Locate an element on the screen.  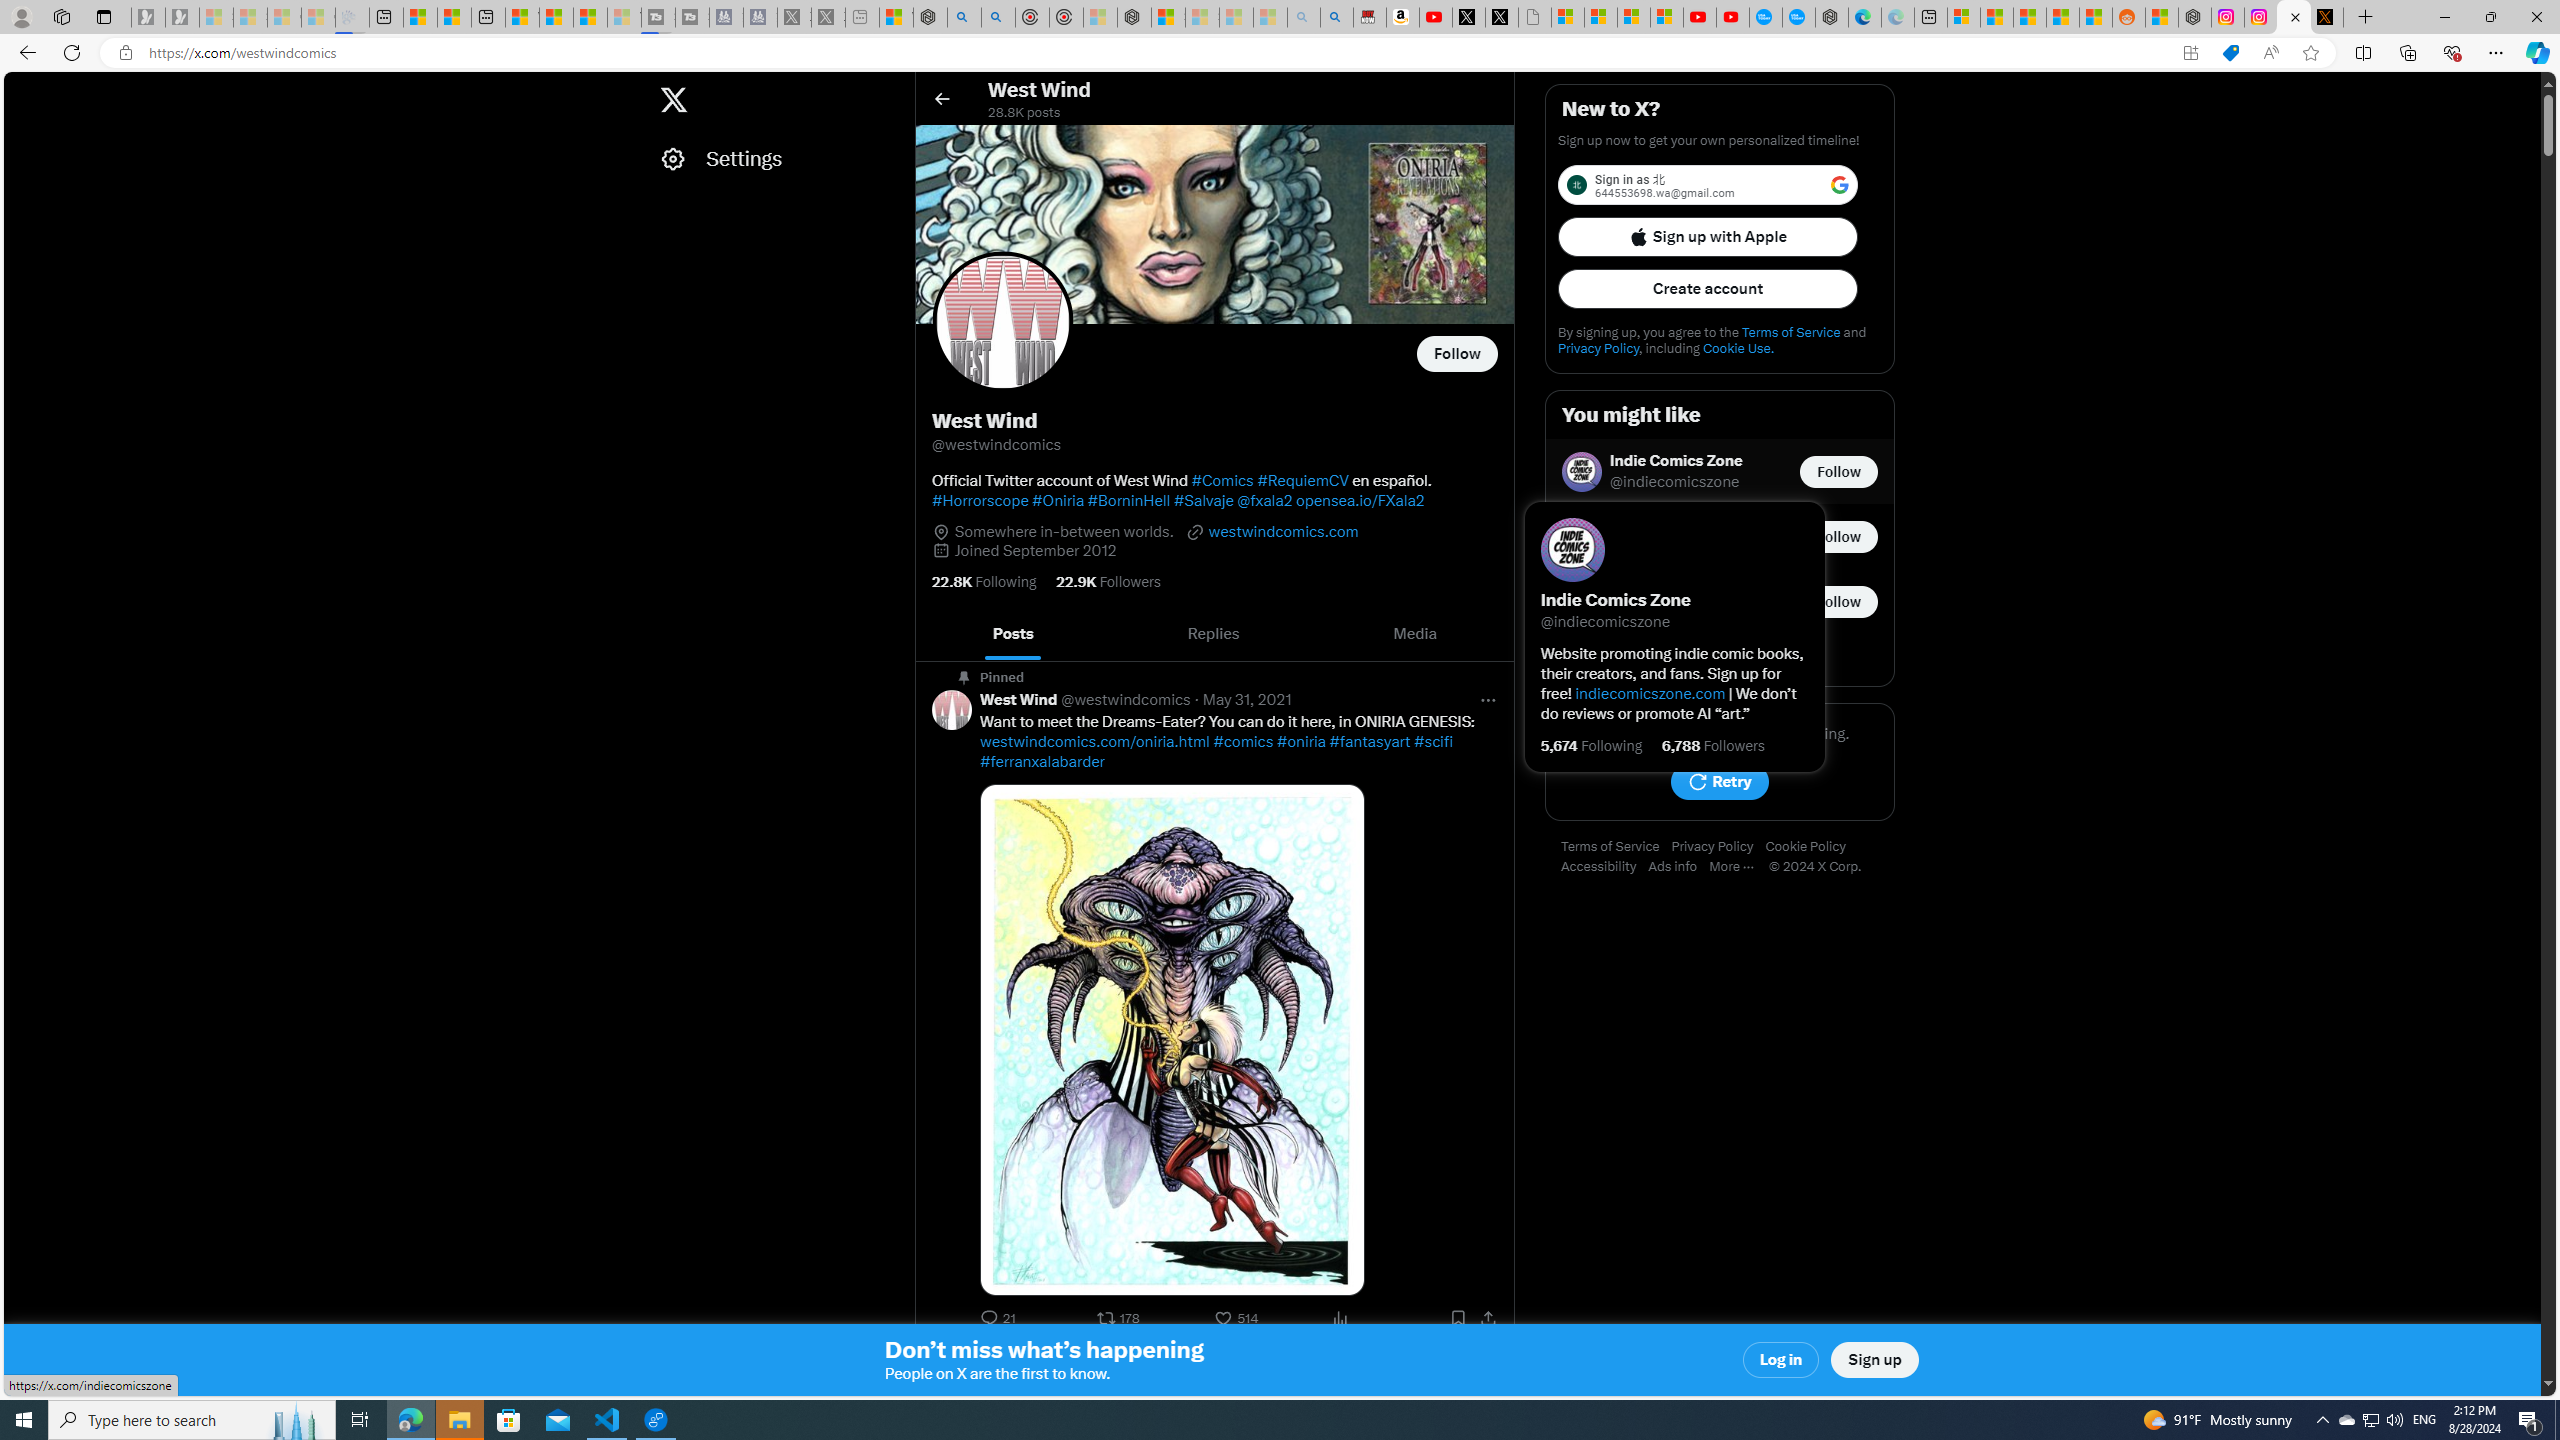
#Comics is located at coordinates (1222, 480).